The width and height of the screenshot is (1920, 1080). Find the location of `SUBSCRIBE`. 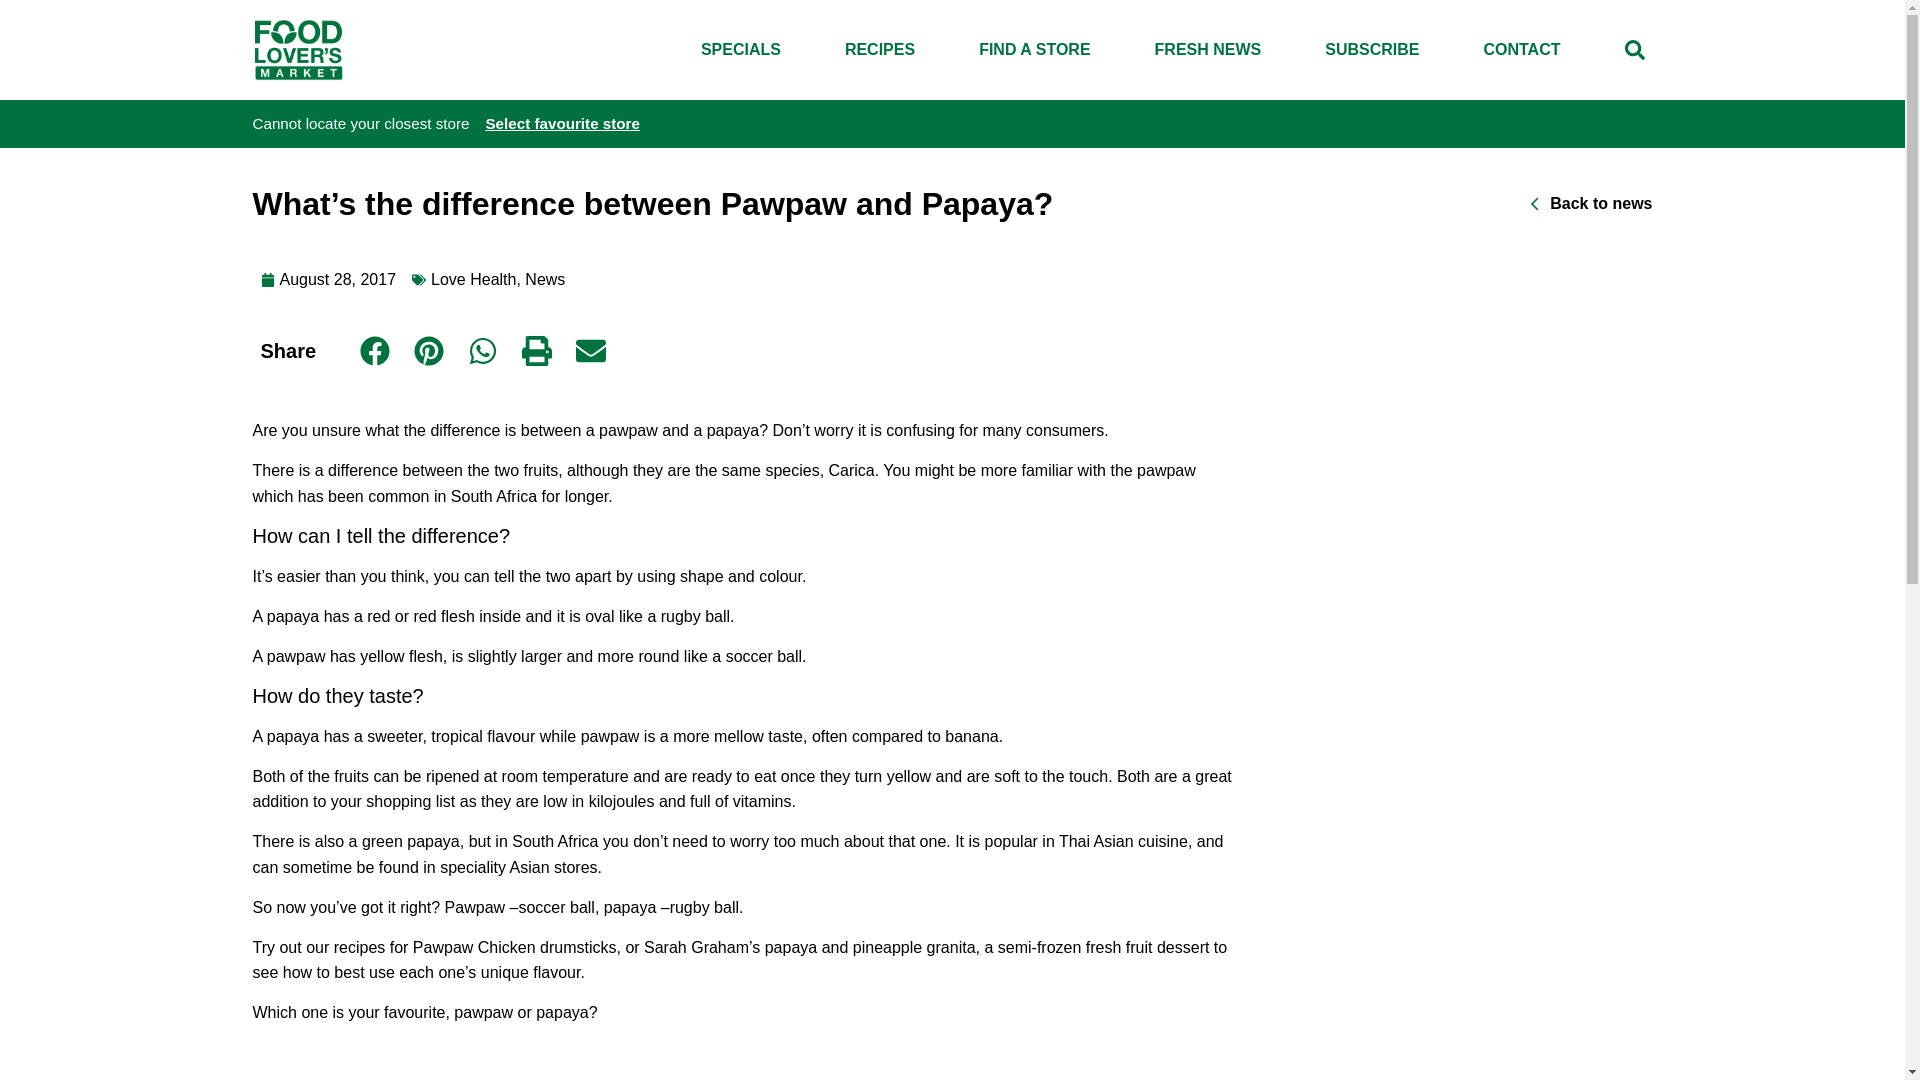

SUBSCRIBE is located at coordinates (1371, 50).